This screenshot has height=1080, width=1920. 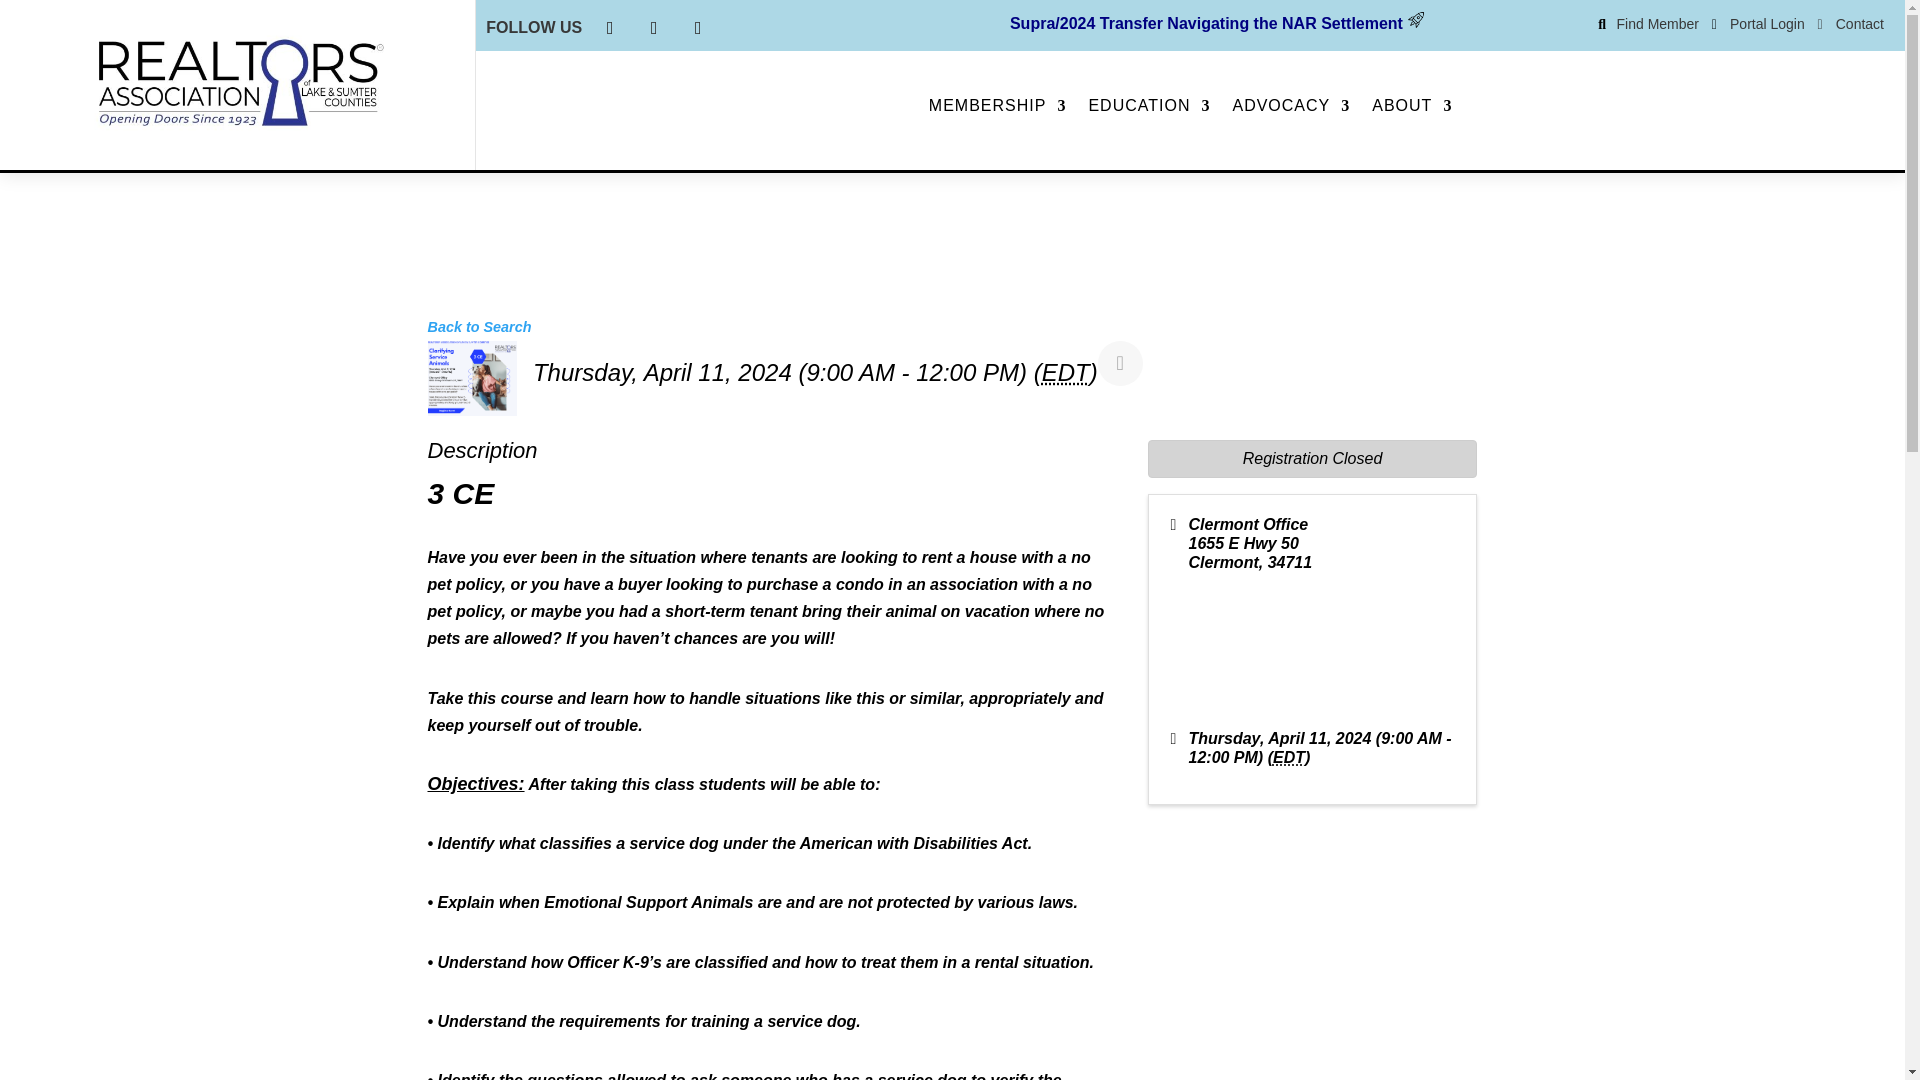 I want to click on MEMBERSHIP, so click(x=998, y=110).